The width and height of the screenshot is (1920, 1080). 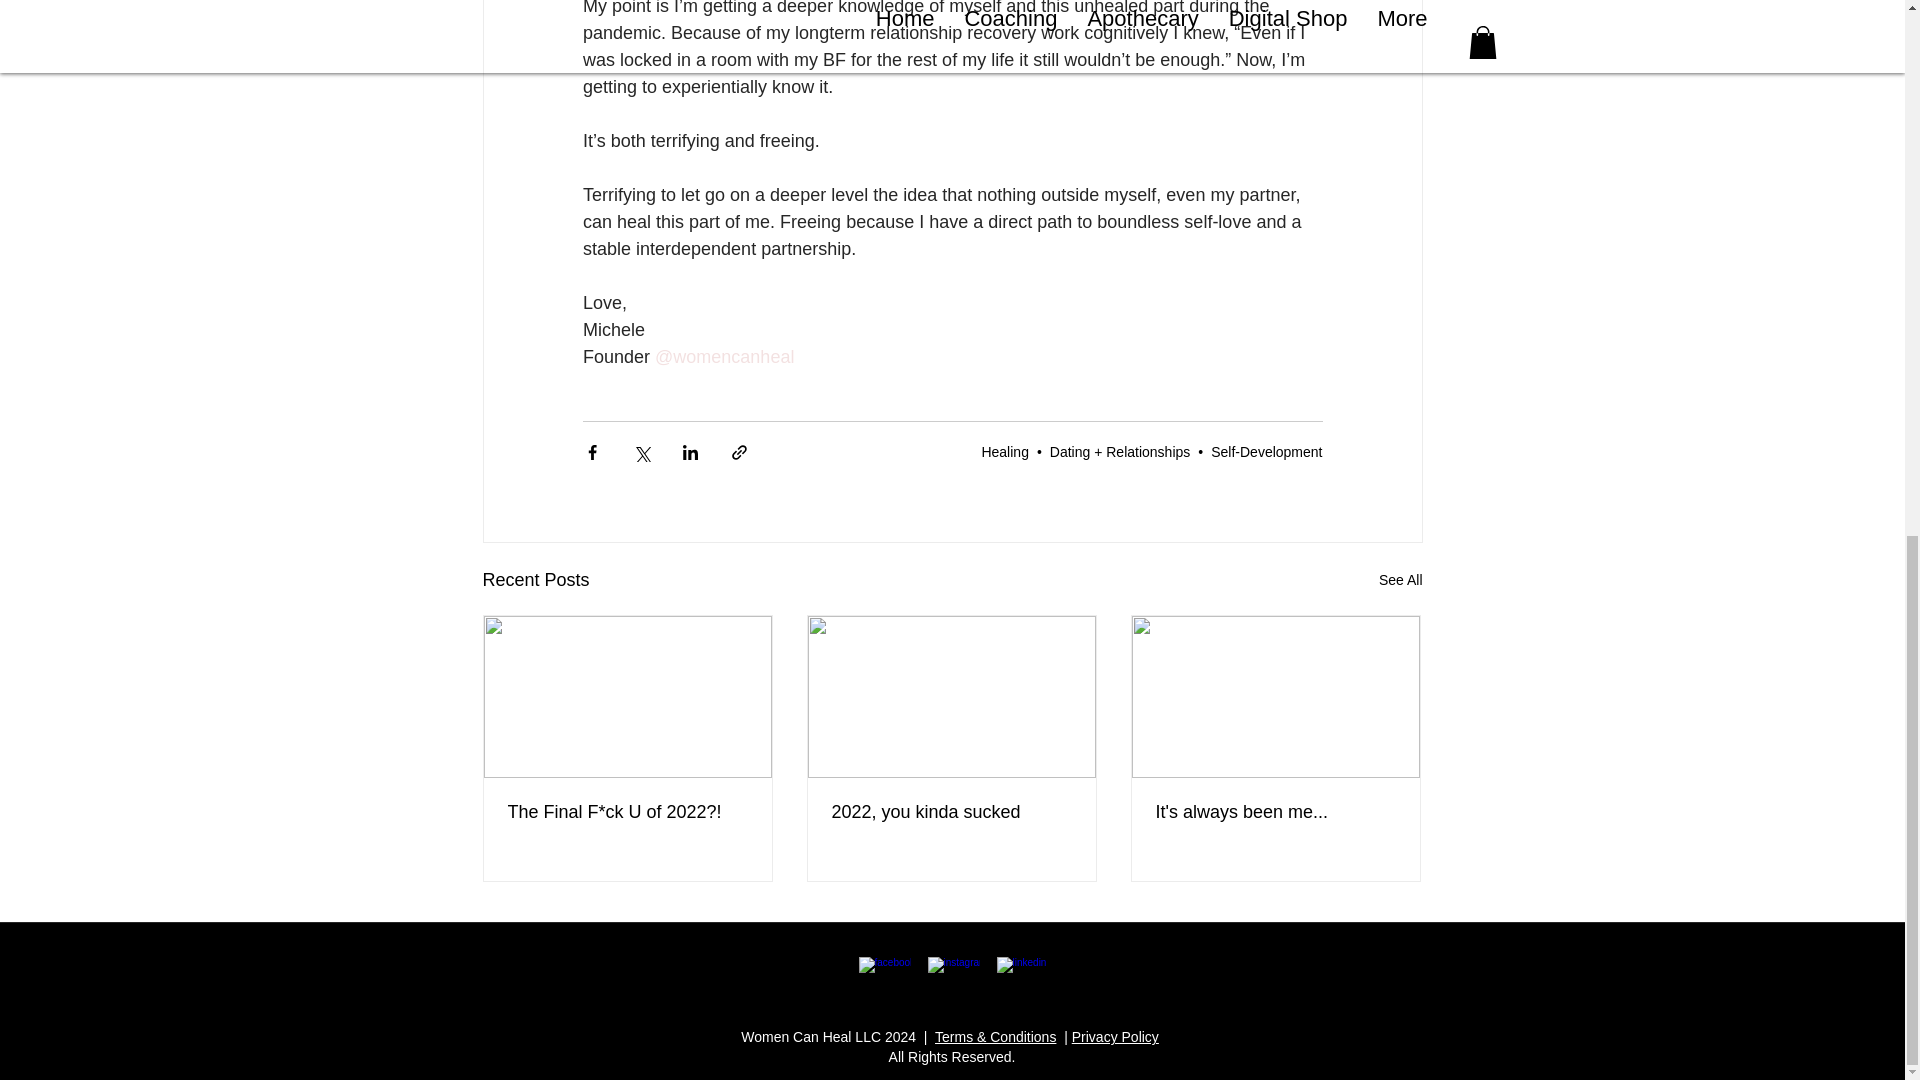 What do you see at coordinates (1275, 812) in the screenshot?
I see `It's always been me...` at bounding box center [1275, 812].